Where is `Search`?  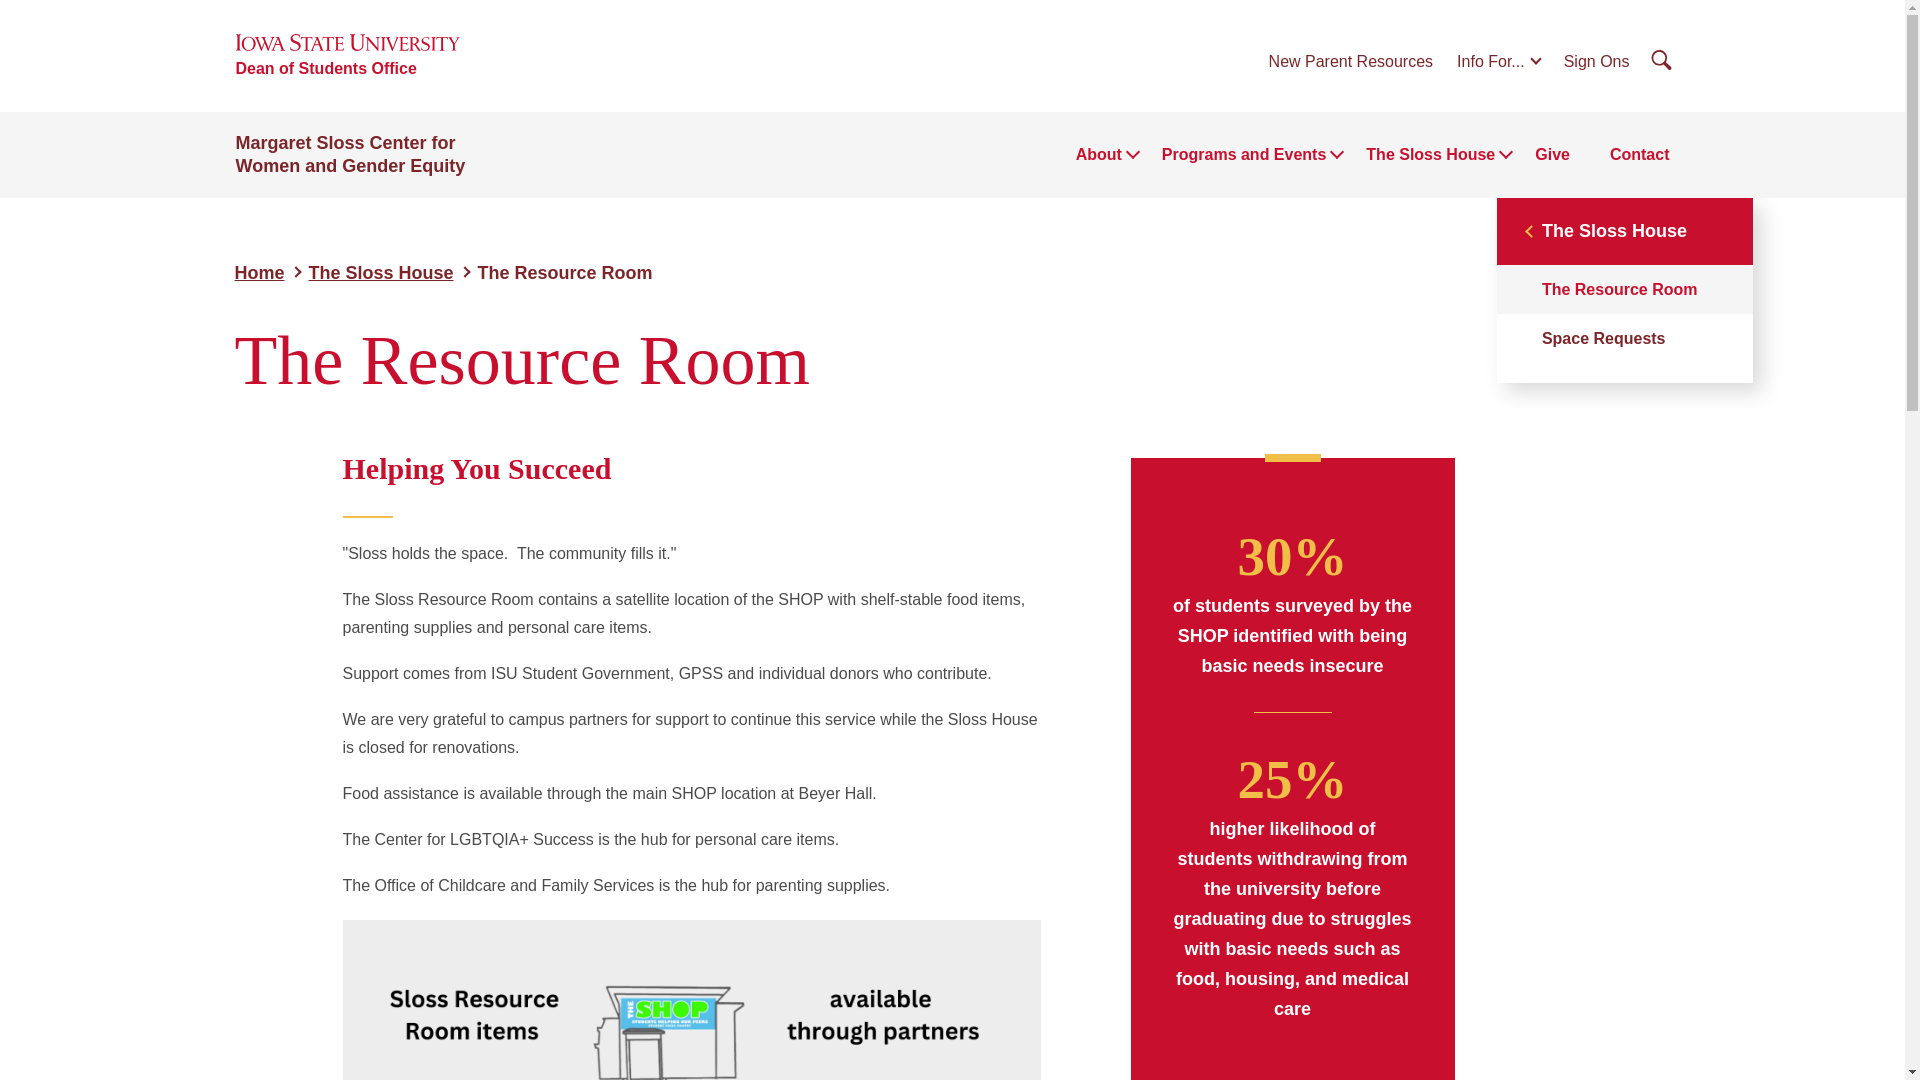
Search is located at coordinates (1661, 60).